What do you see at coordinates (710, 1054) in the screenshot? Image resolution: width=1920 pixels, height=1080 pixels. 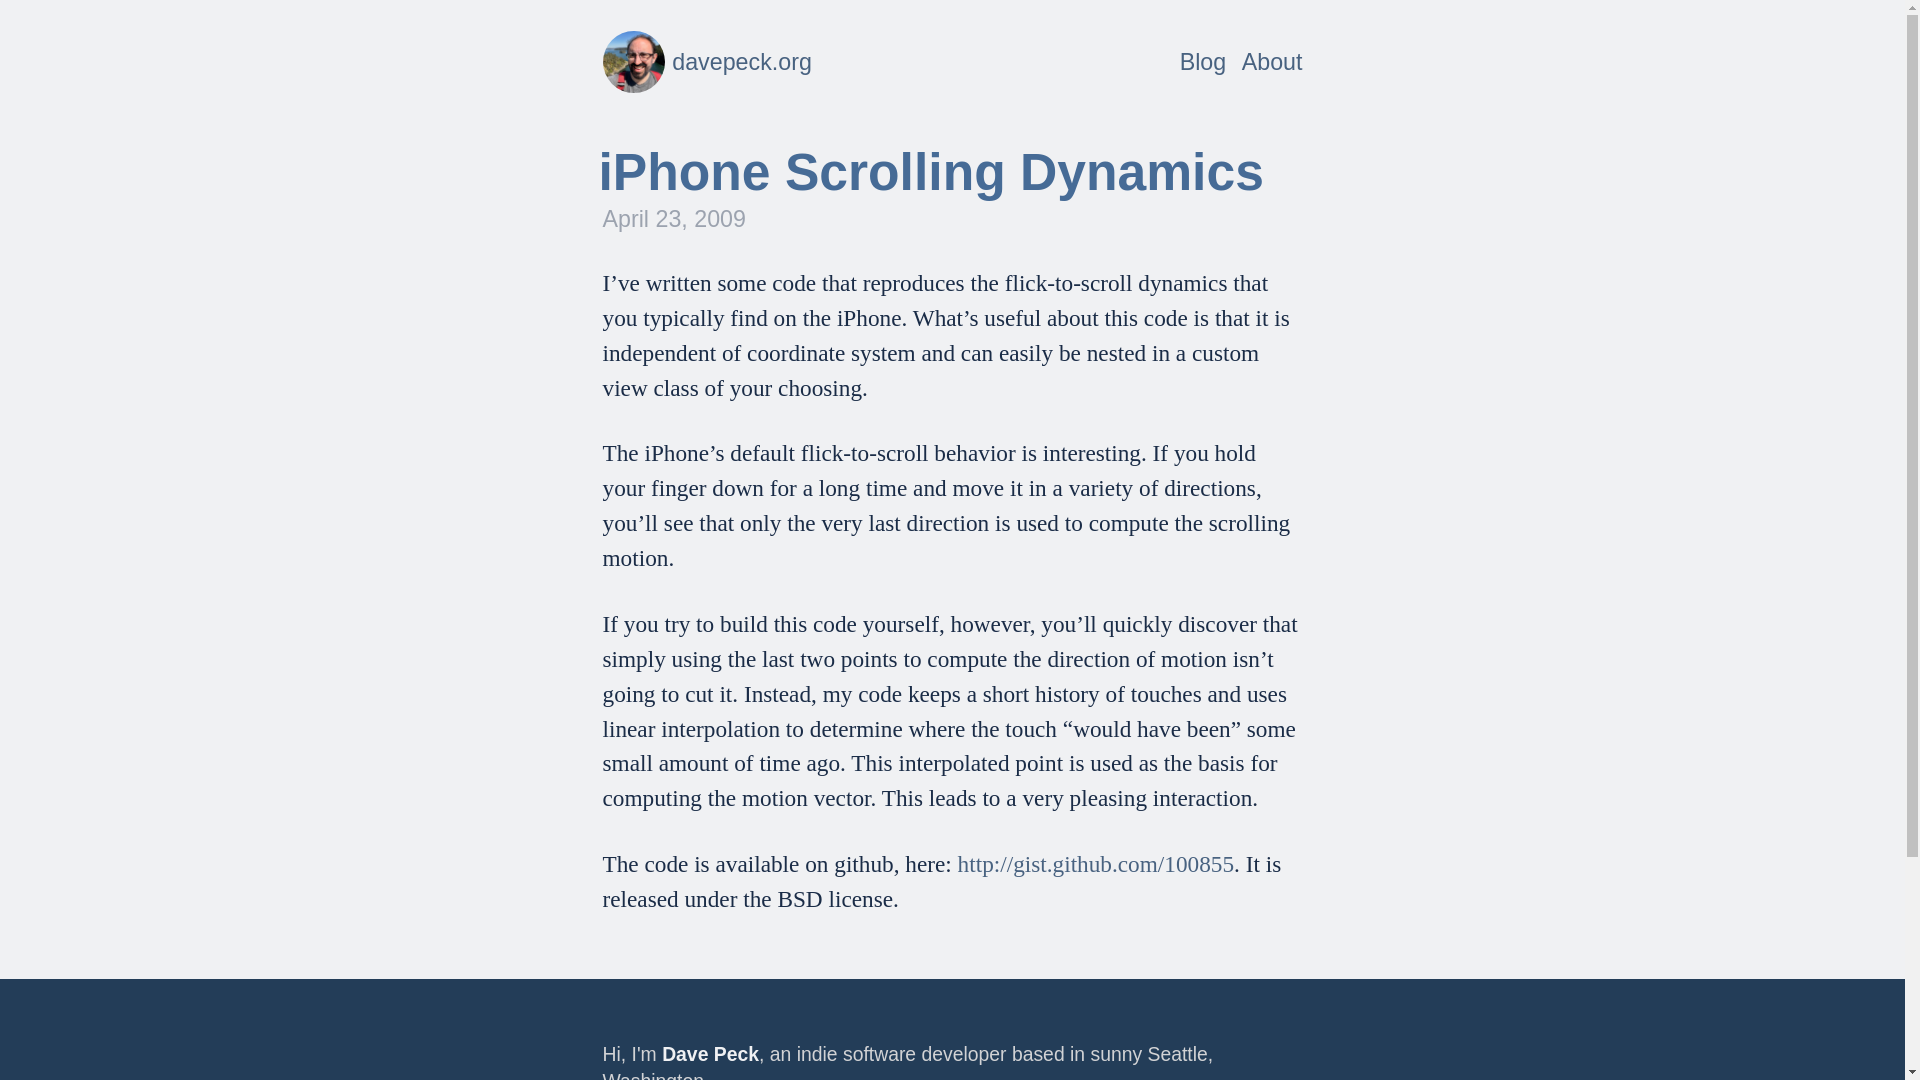 I see `Dave Peck` at bounding box center [710, 1054].